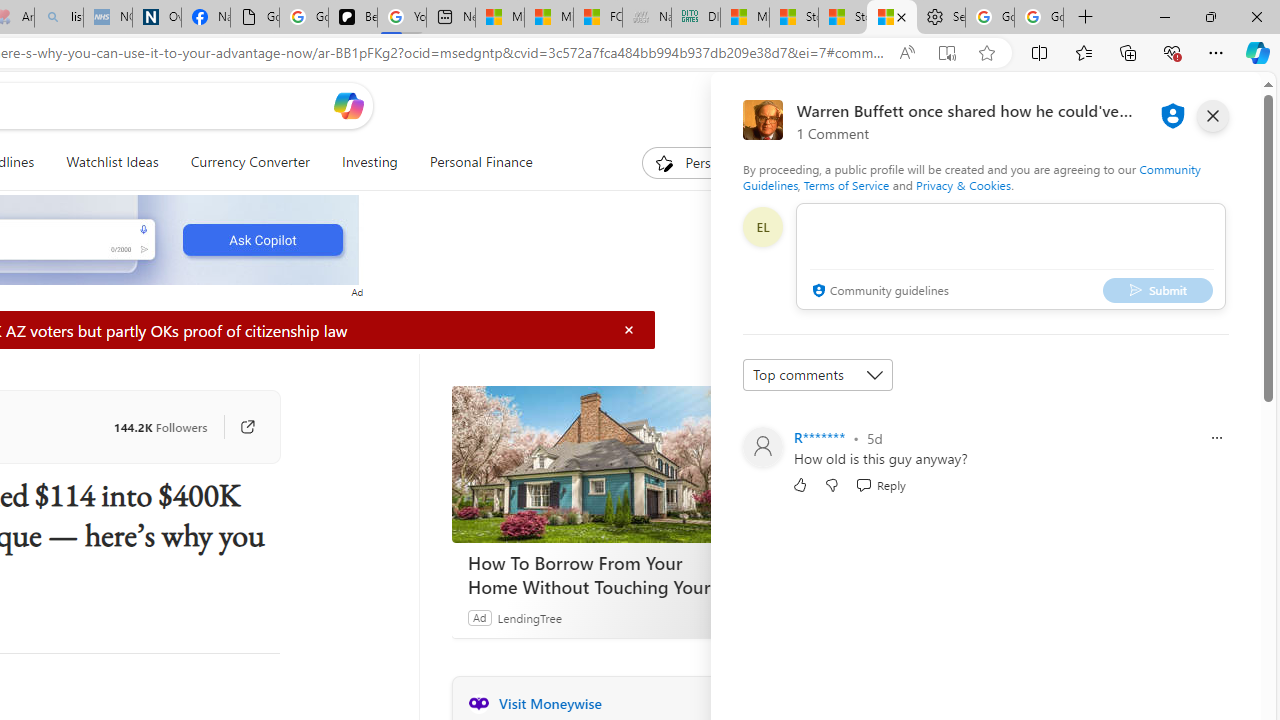 The height and width of the screenshot is (720, 1280). I want to click on How To Borrow From Your Home Without Touching Your Mortgage, so click(601, 464).